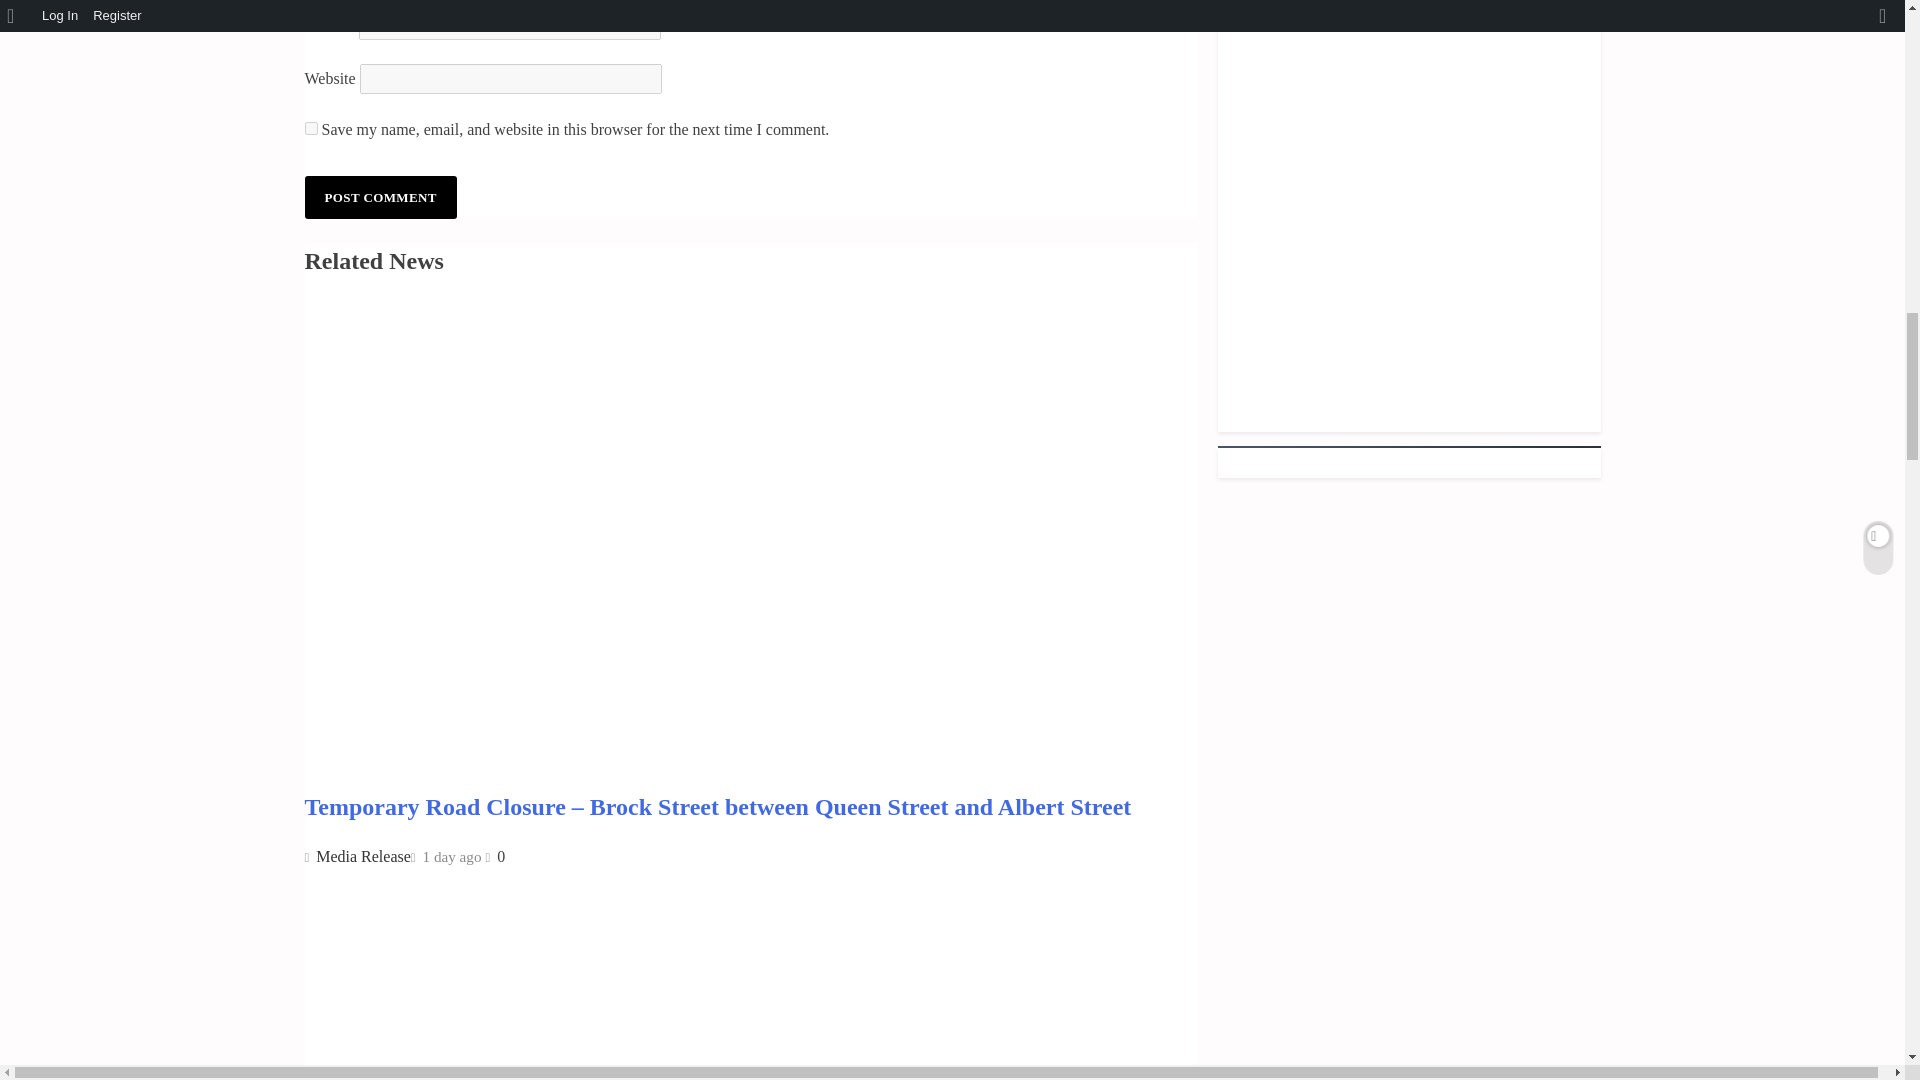 The height and width of the screenshot is (1080, 1920). I want to click on Post Comment, so click(380, 198).